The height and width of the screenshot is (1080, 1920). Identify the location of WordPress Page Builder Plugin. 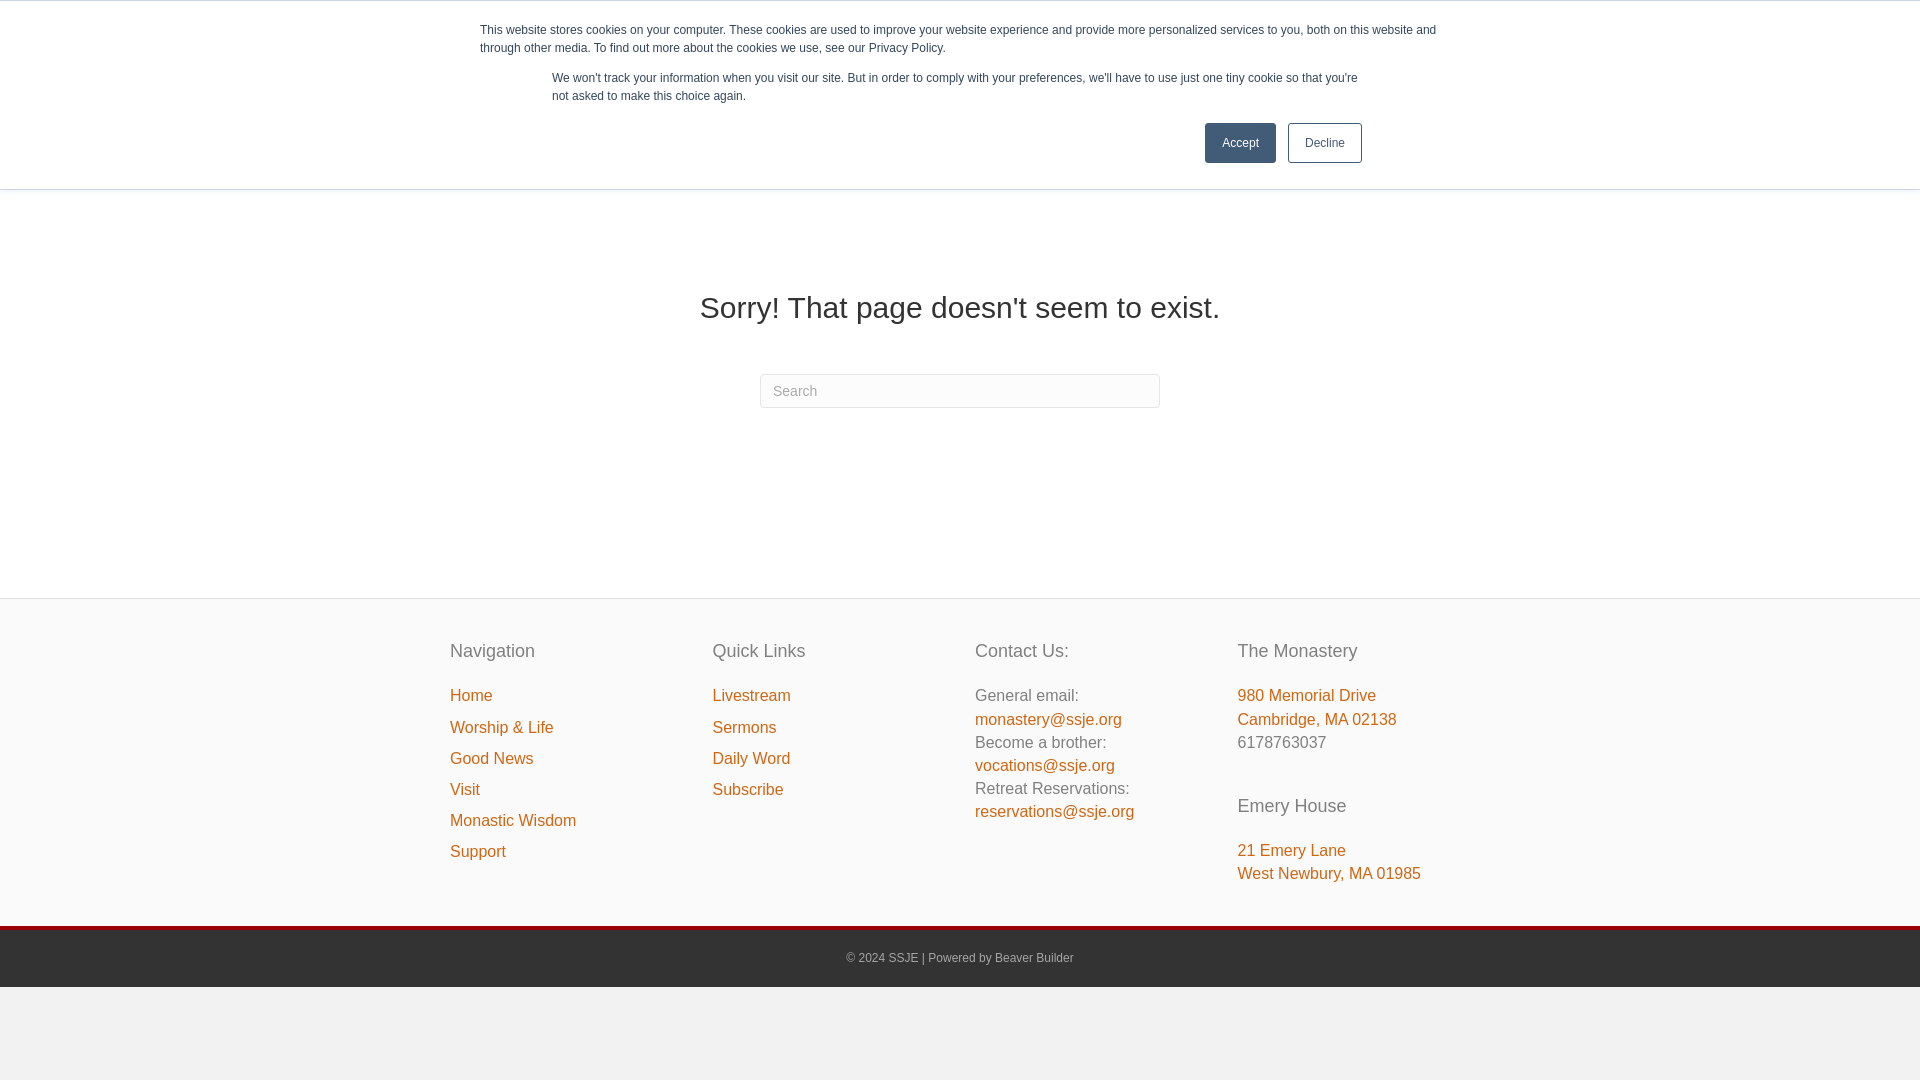
(1034, 957).